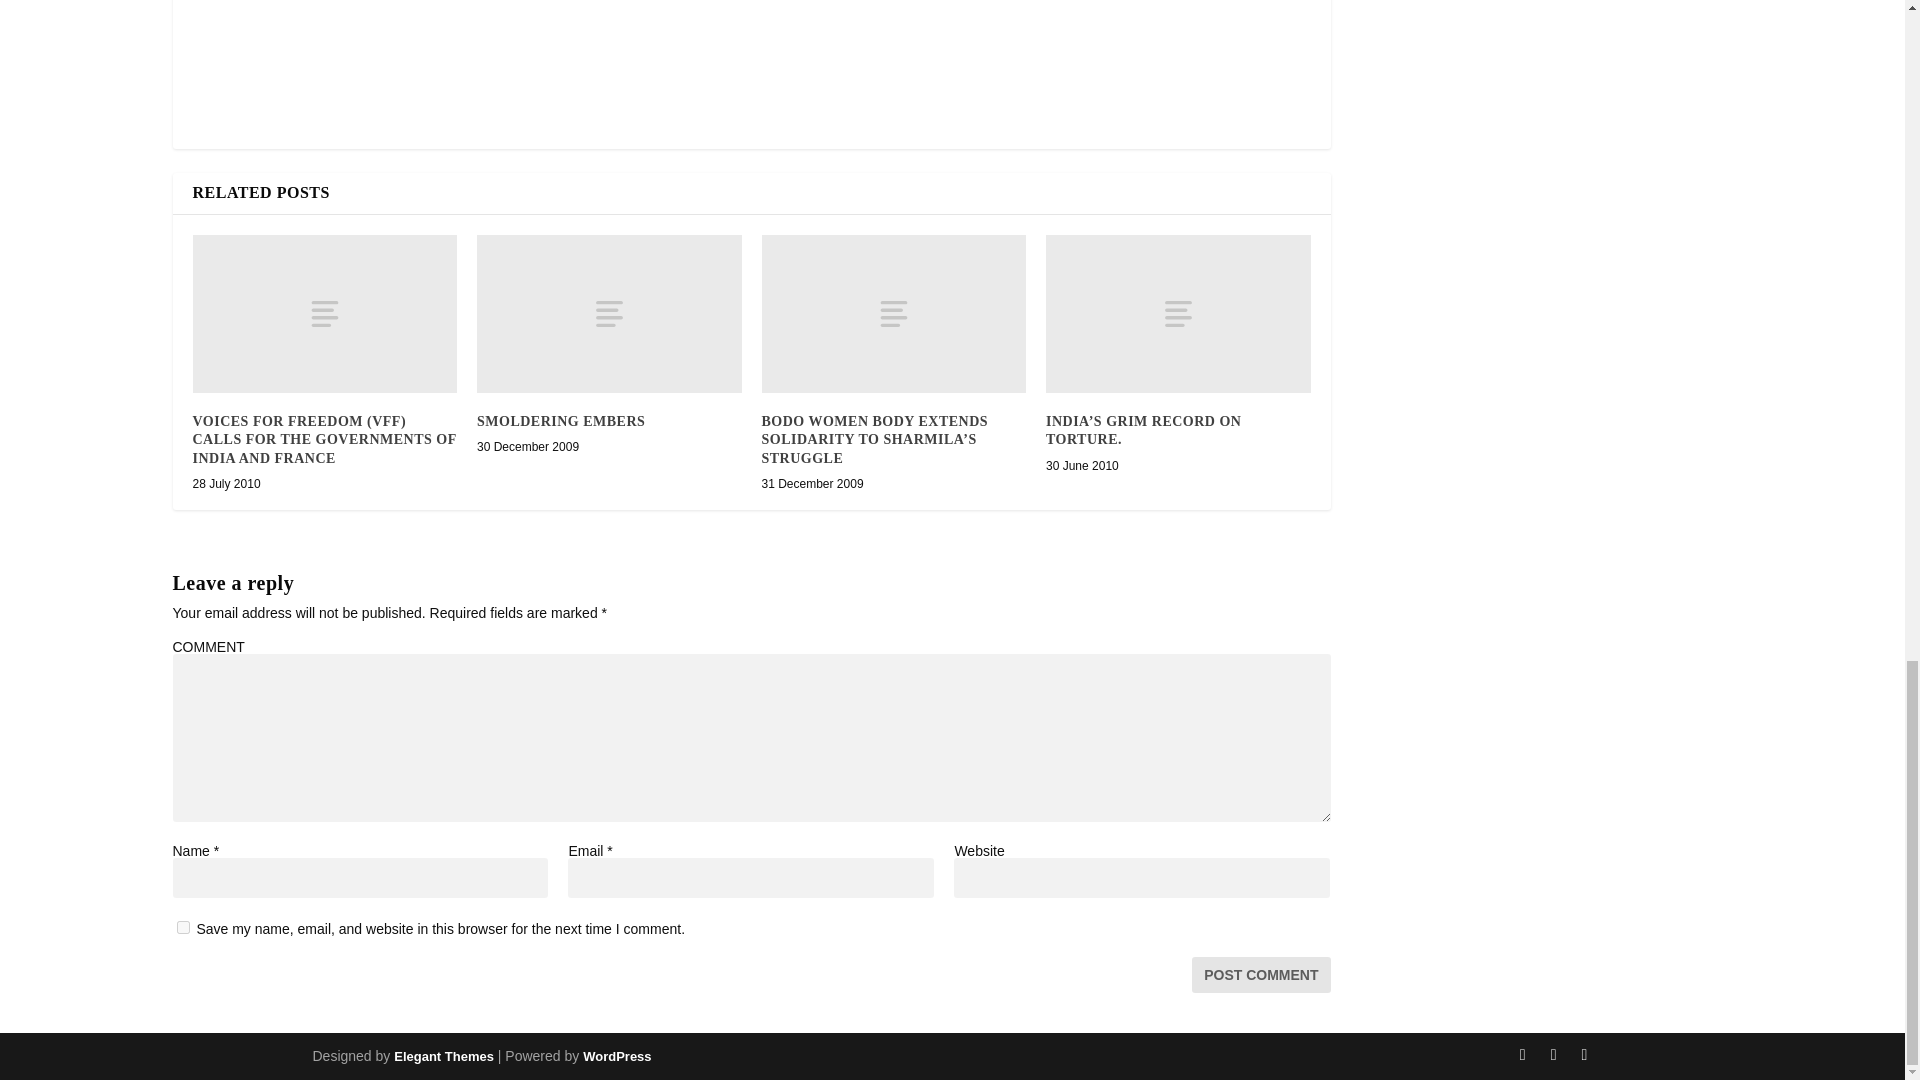 The image size is (1920, 1080). What do you see at coordinates (1261, 974) in the screenshot?
I see `Post Comment` at bounding box center [1261, 974].